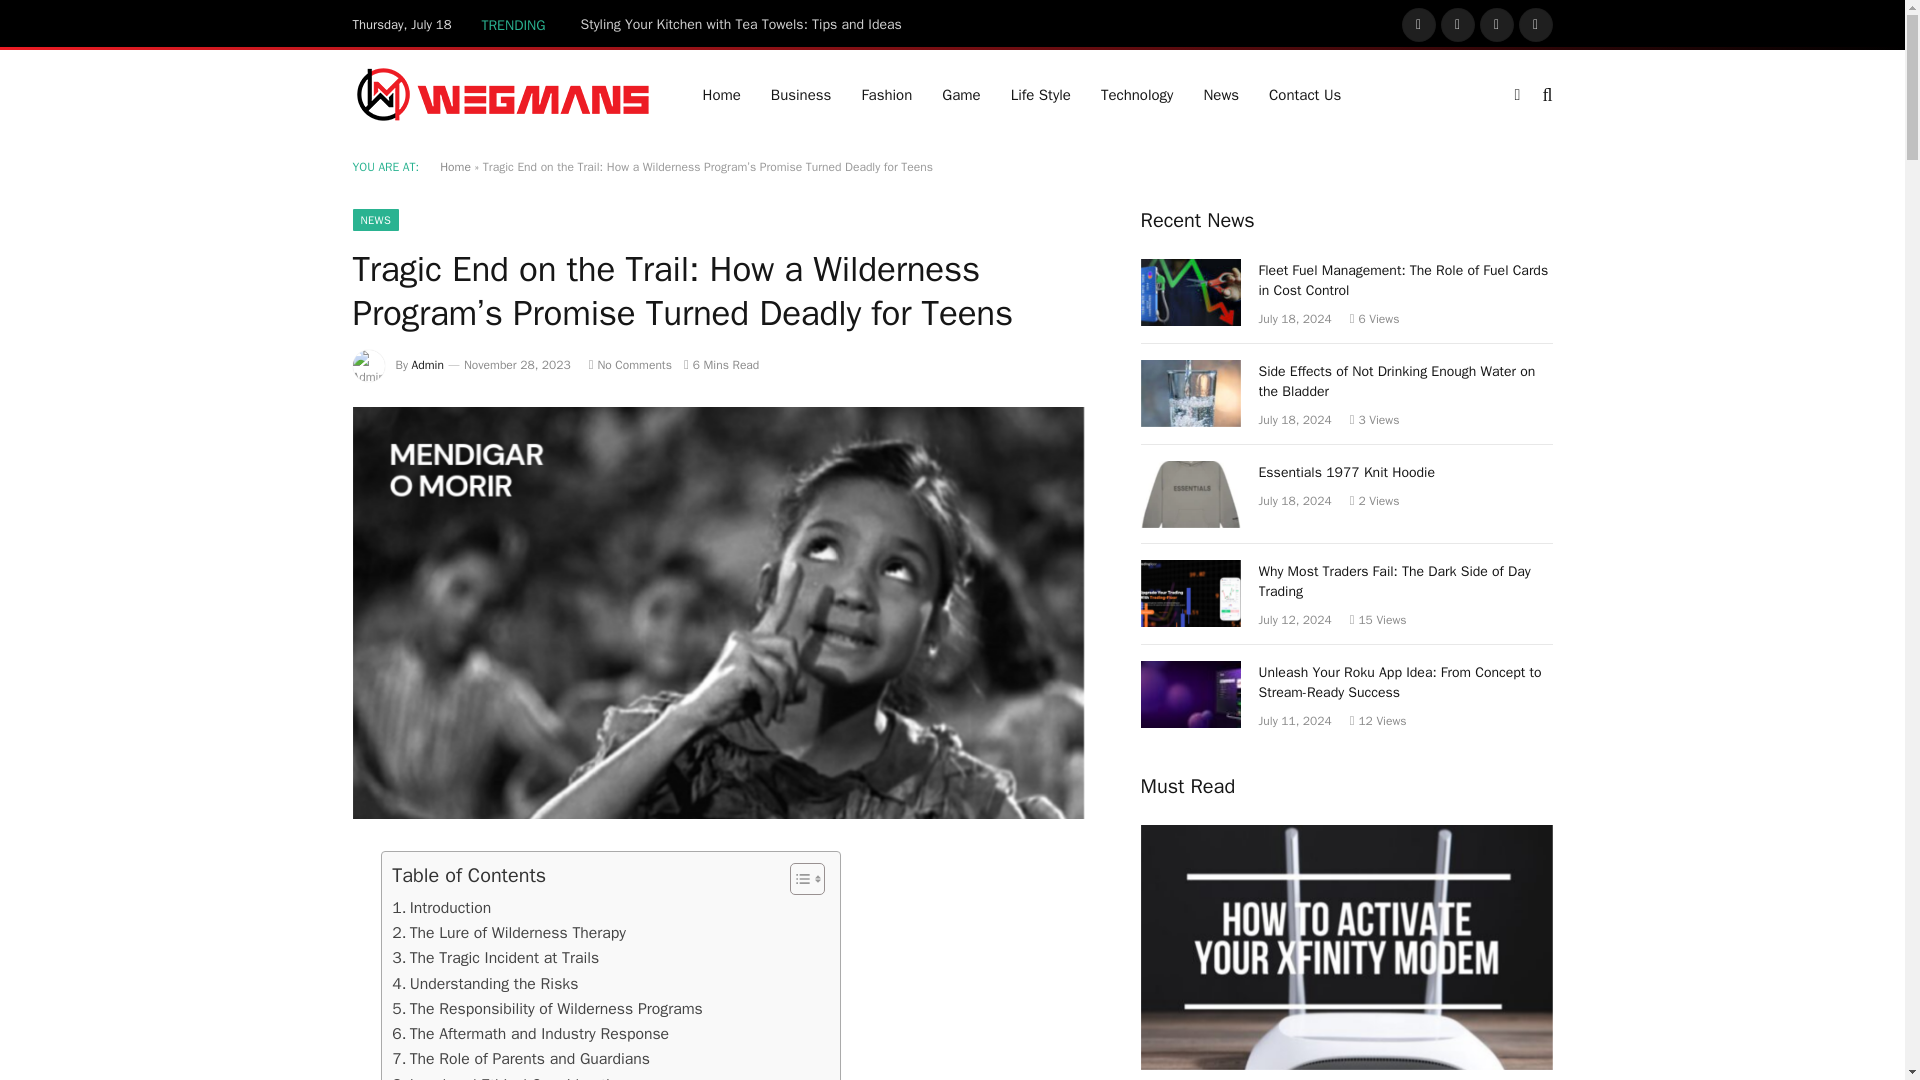  What do you see at coordinates (428, 364) in the screenshot?
I see `Admin` at bounding box center [428, 364].